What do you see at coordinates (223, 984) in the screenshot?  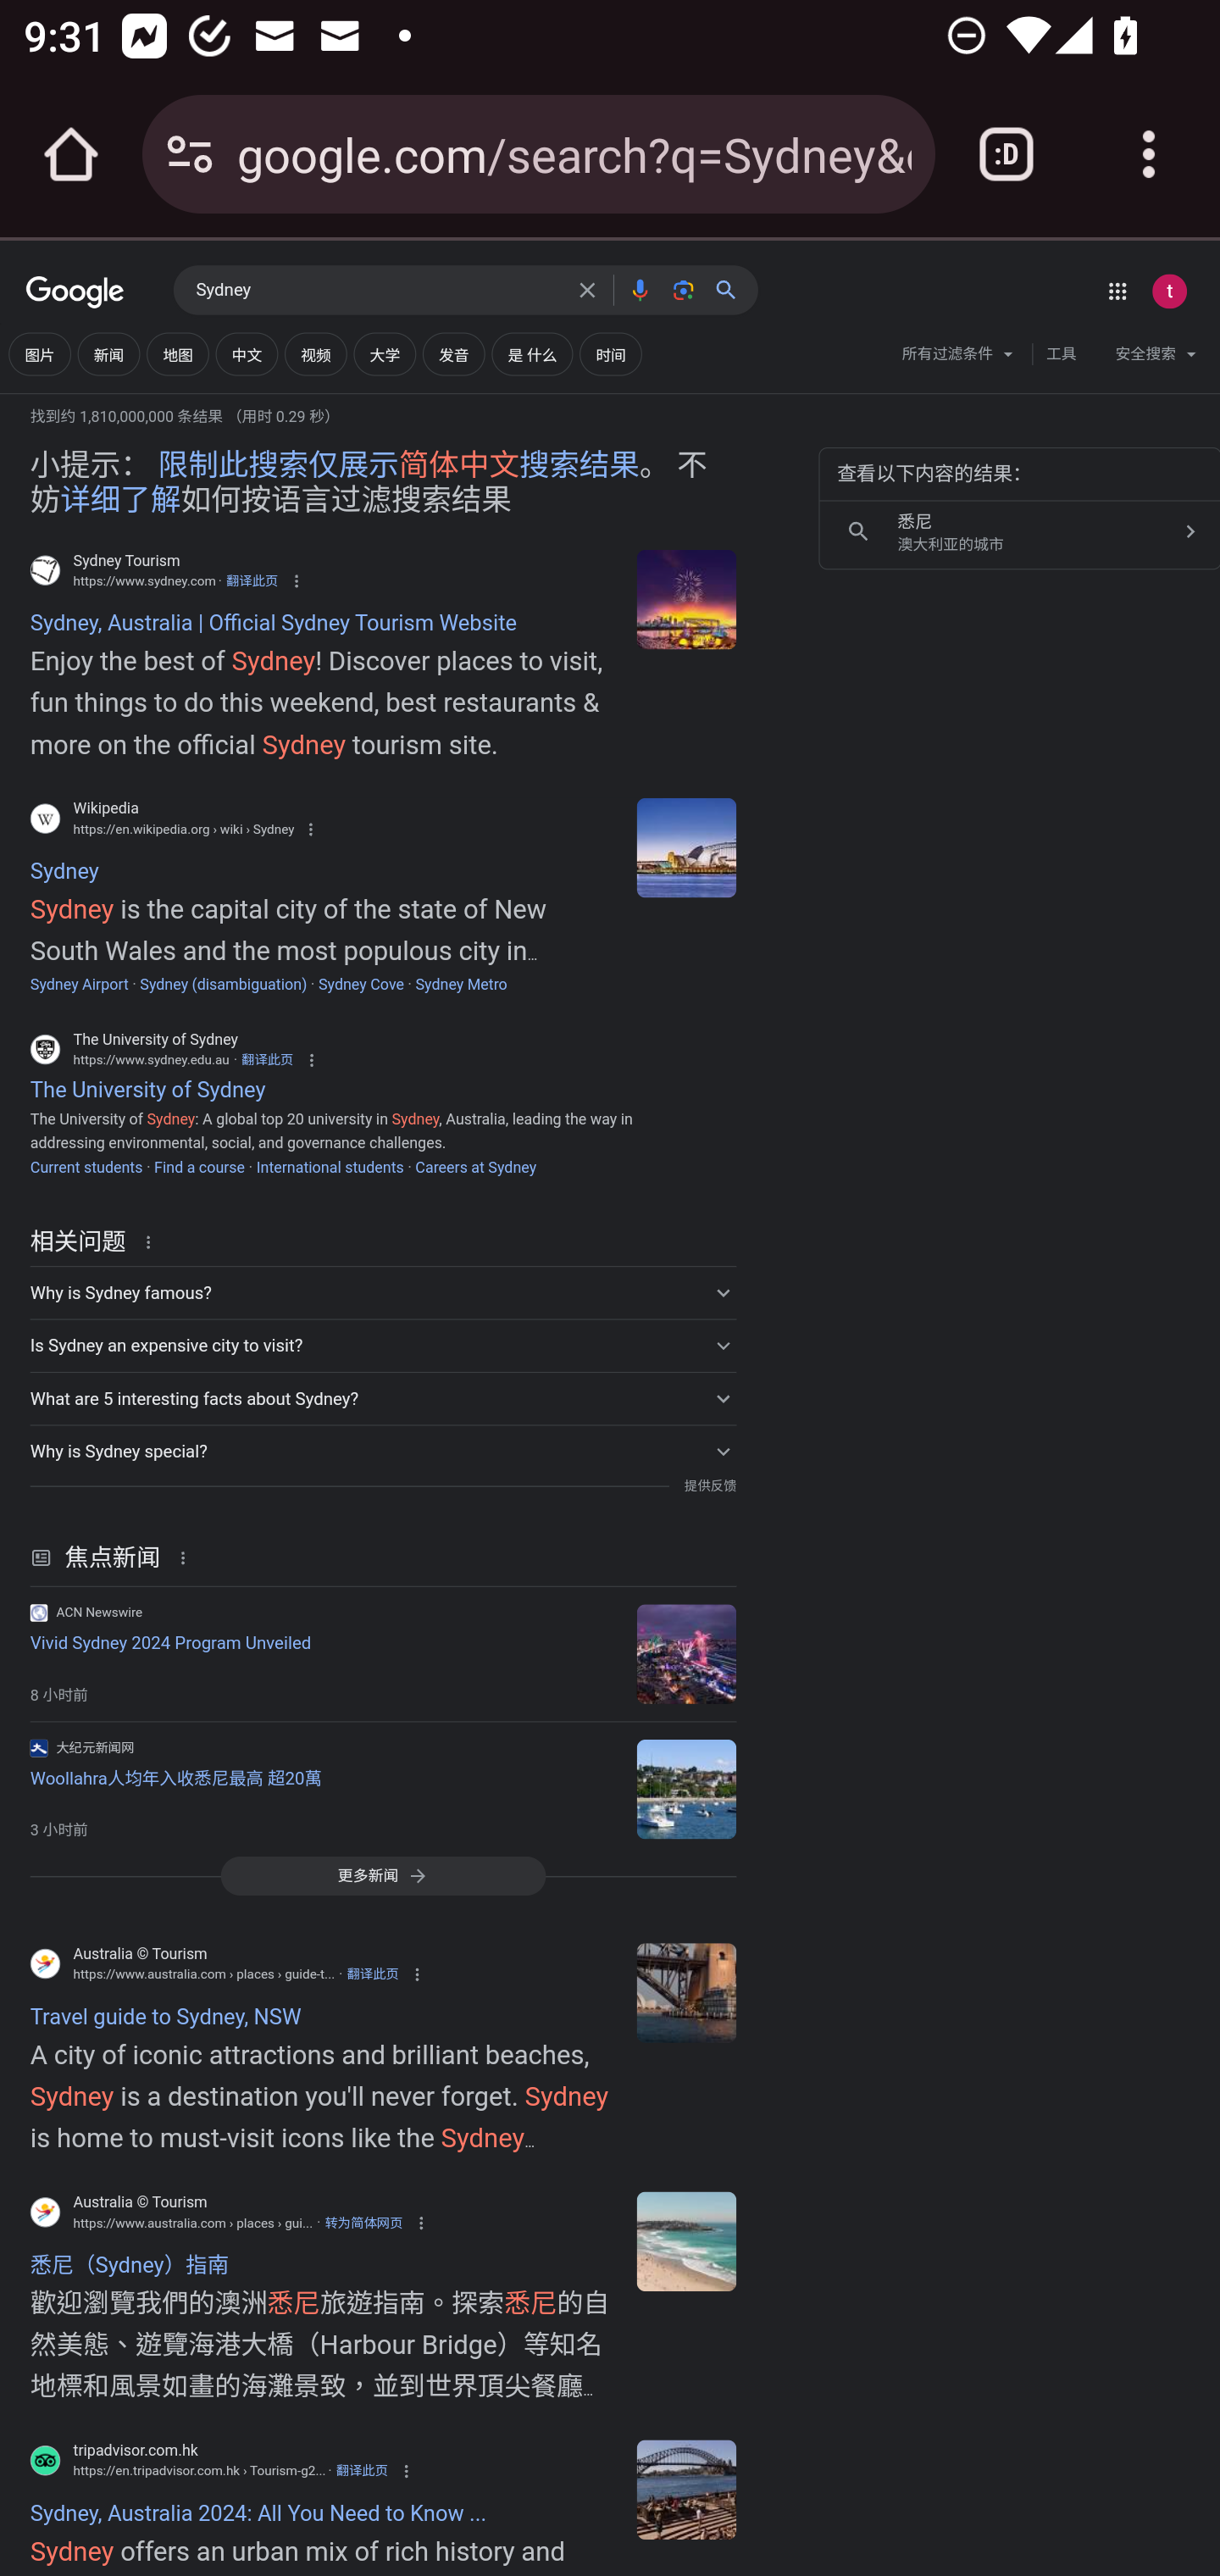 I see `Sydney (disambiguation)` at bounding box center [223, 984].